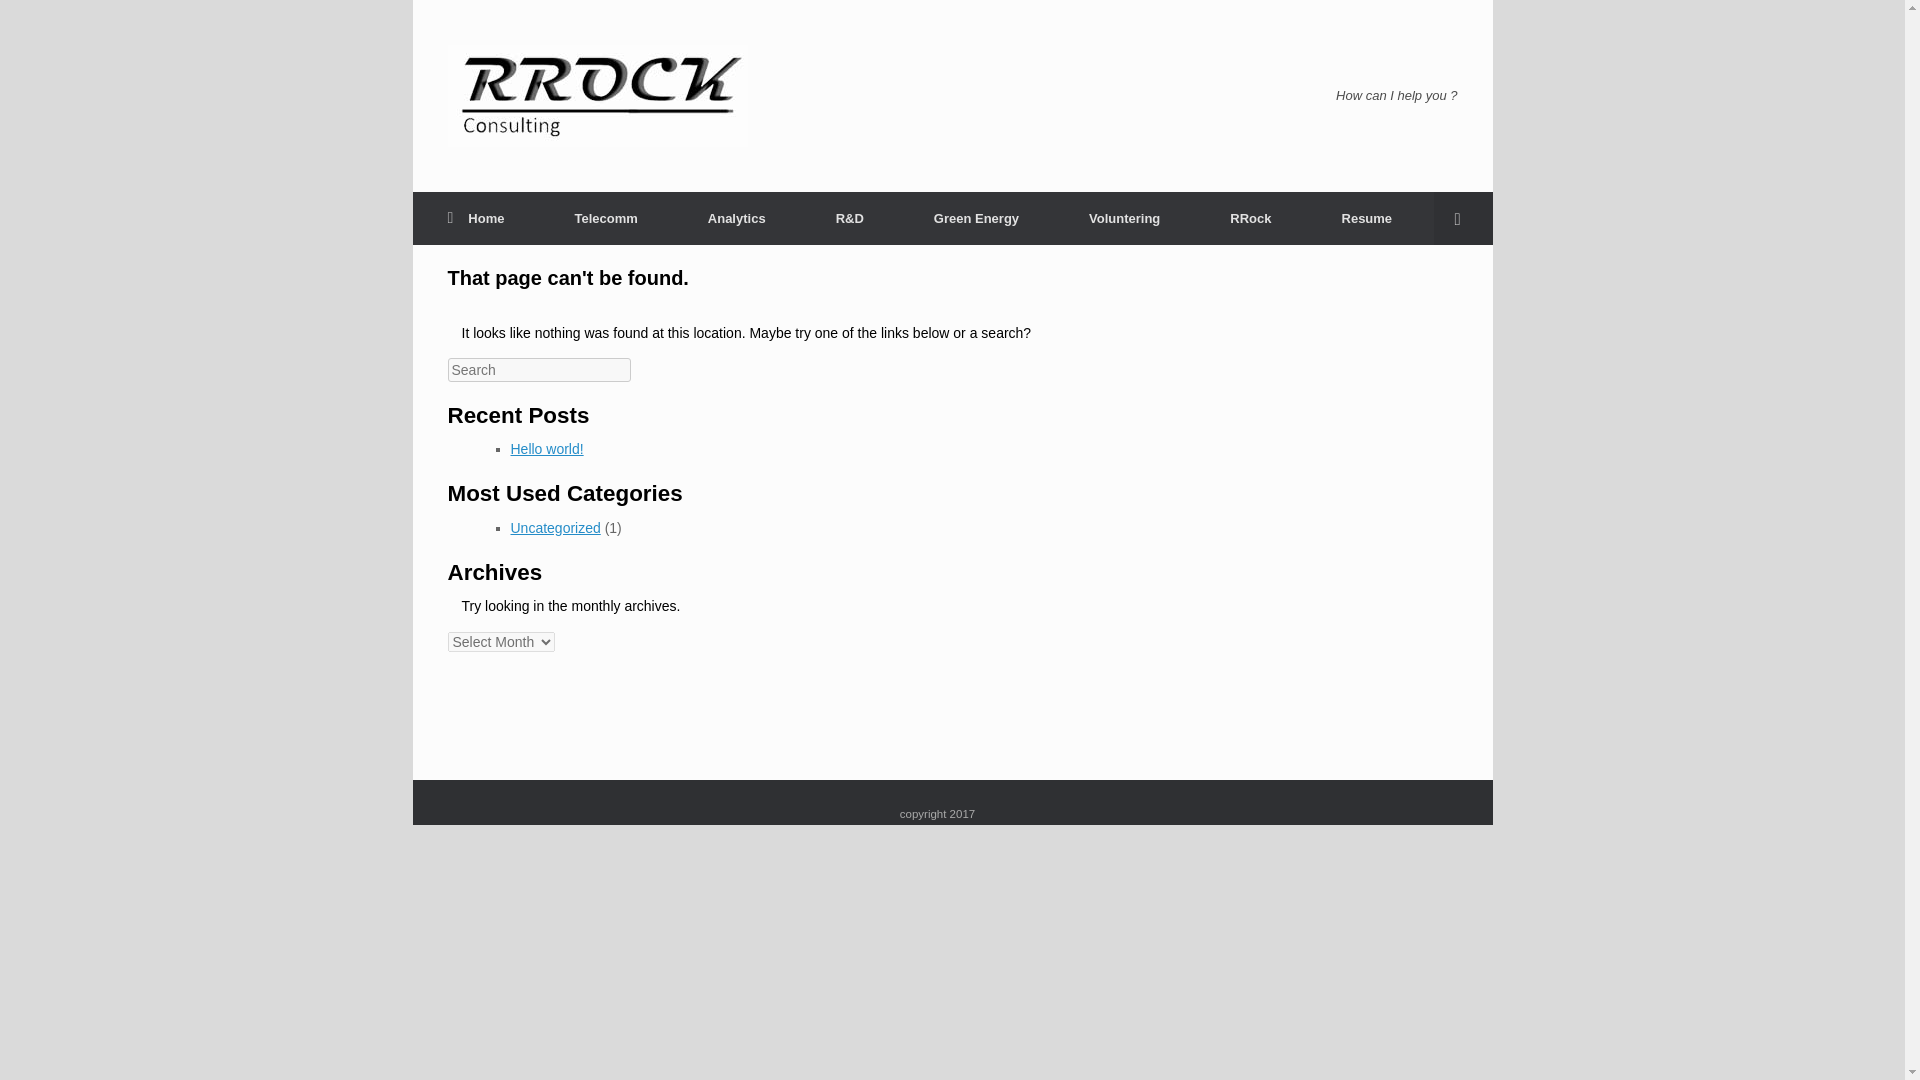  Describe the element at coordinates (976, 218) in the screenshot. I see `Green Energy` at that location.